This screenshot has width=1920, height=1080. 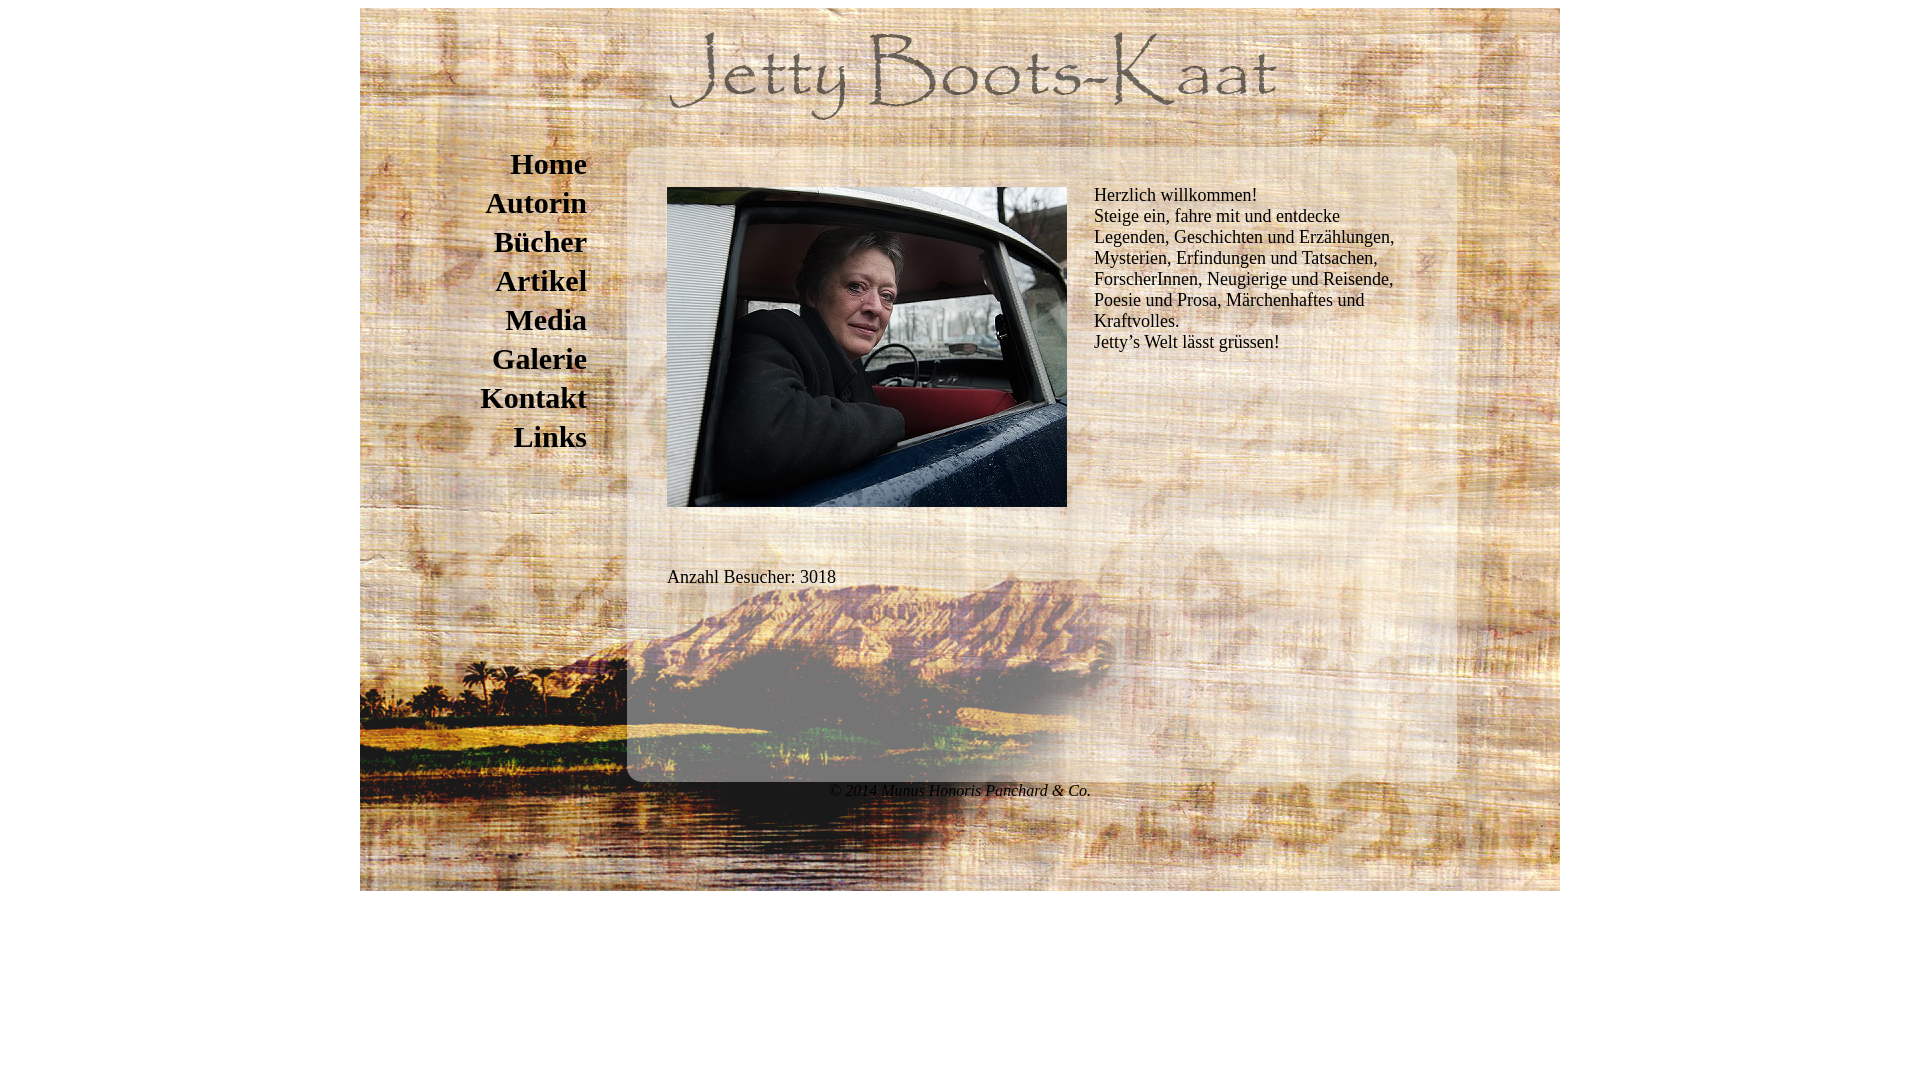 I want to click on Home, so click(x=548, y=164).